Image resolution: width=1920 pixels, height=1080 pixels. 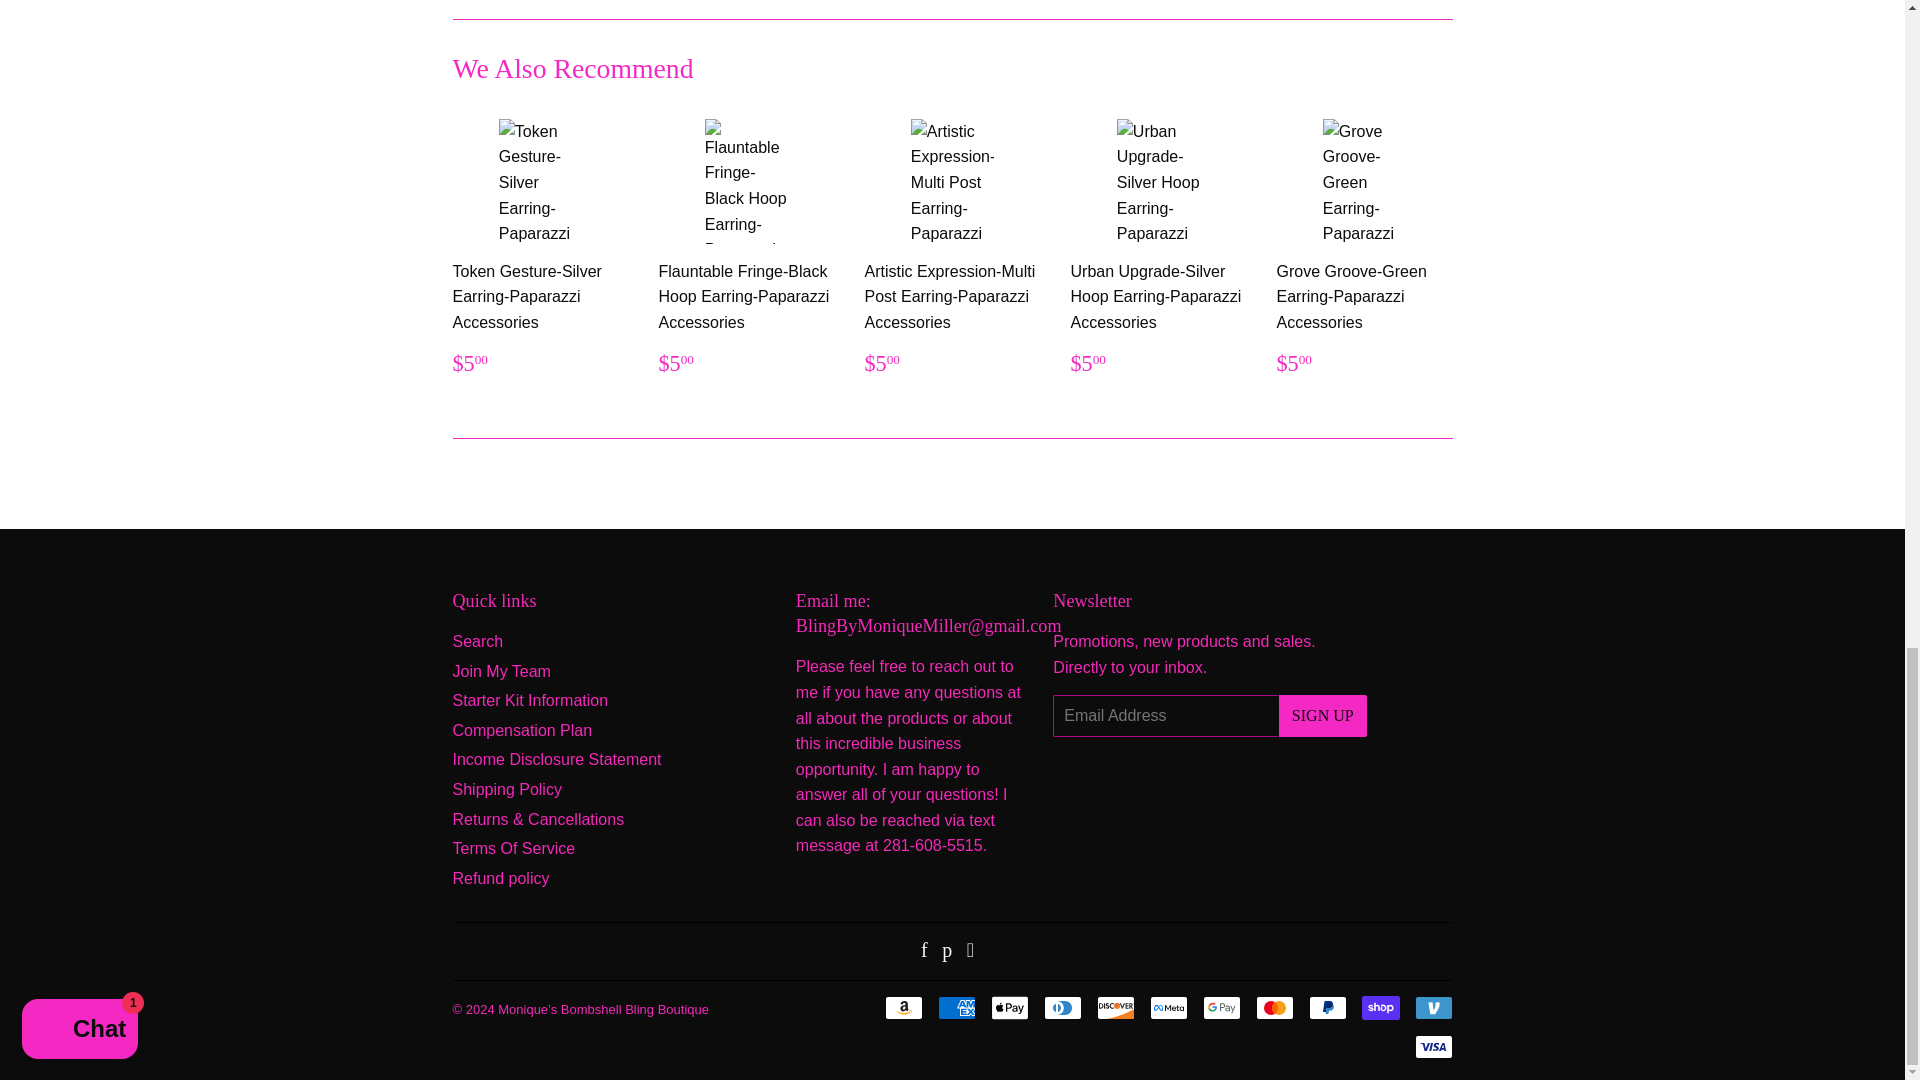 I want to click on Shop Pay, so click(x=1380, y=1007).